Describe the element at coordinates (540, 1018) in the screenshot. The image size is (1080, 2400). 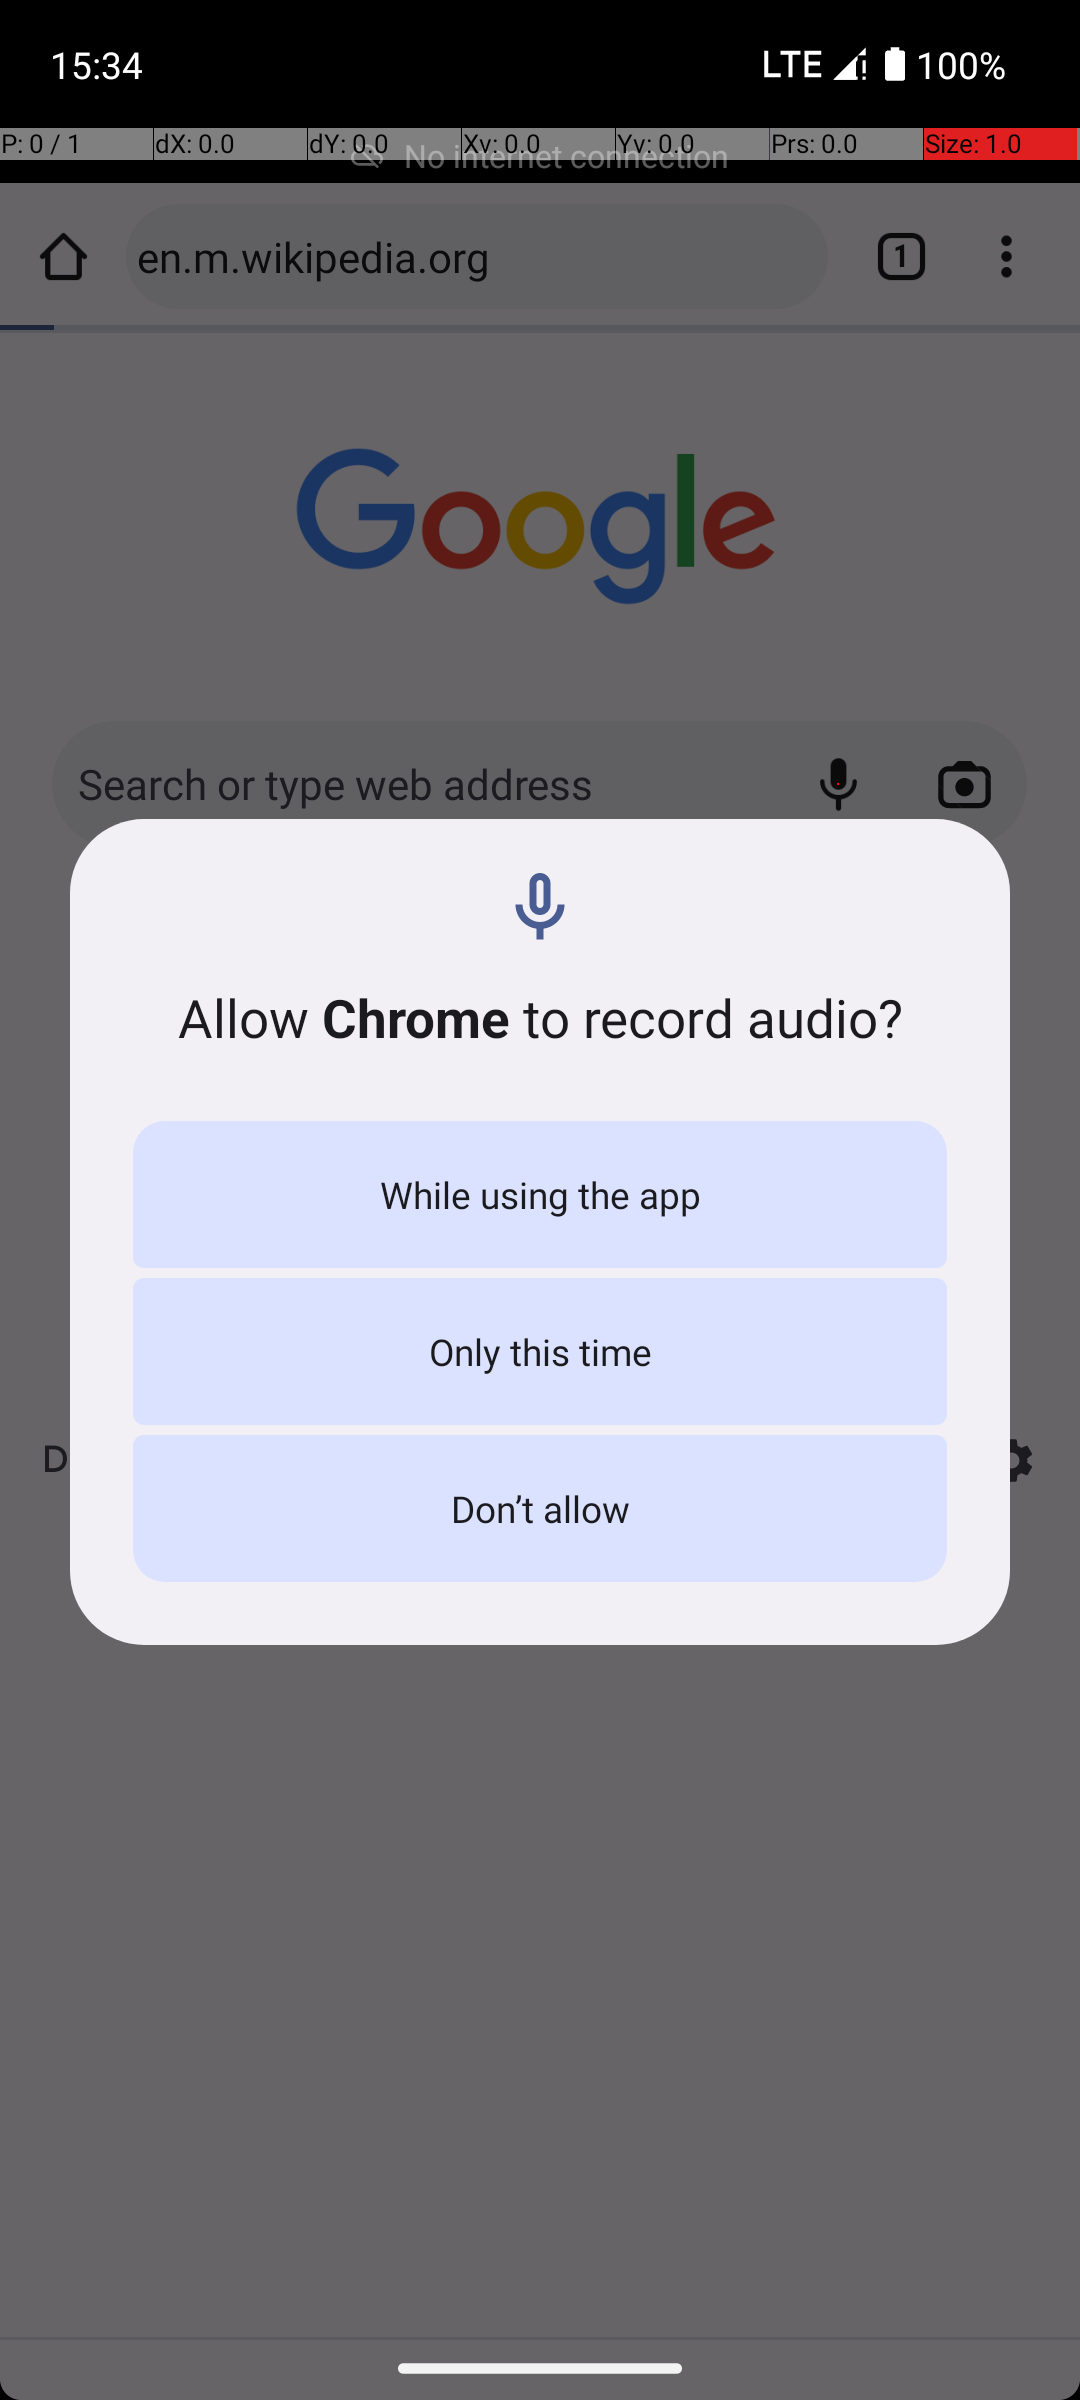
I see `Allow Chrome to record audio?` at that location.